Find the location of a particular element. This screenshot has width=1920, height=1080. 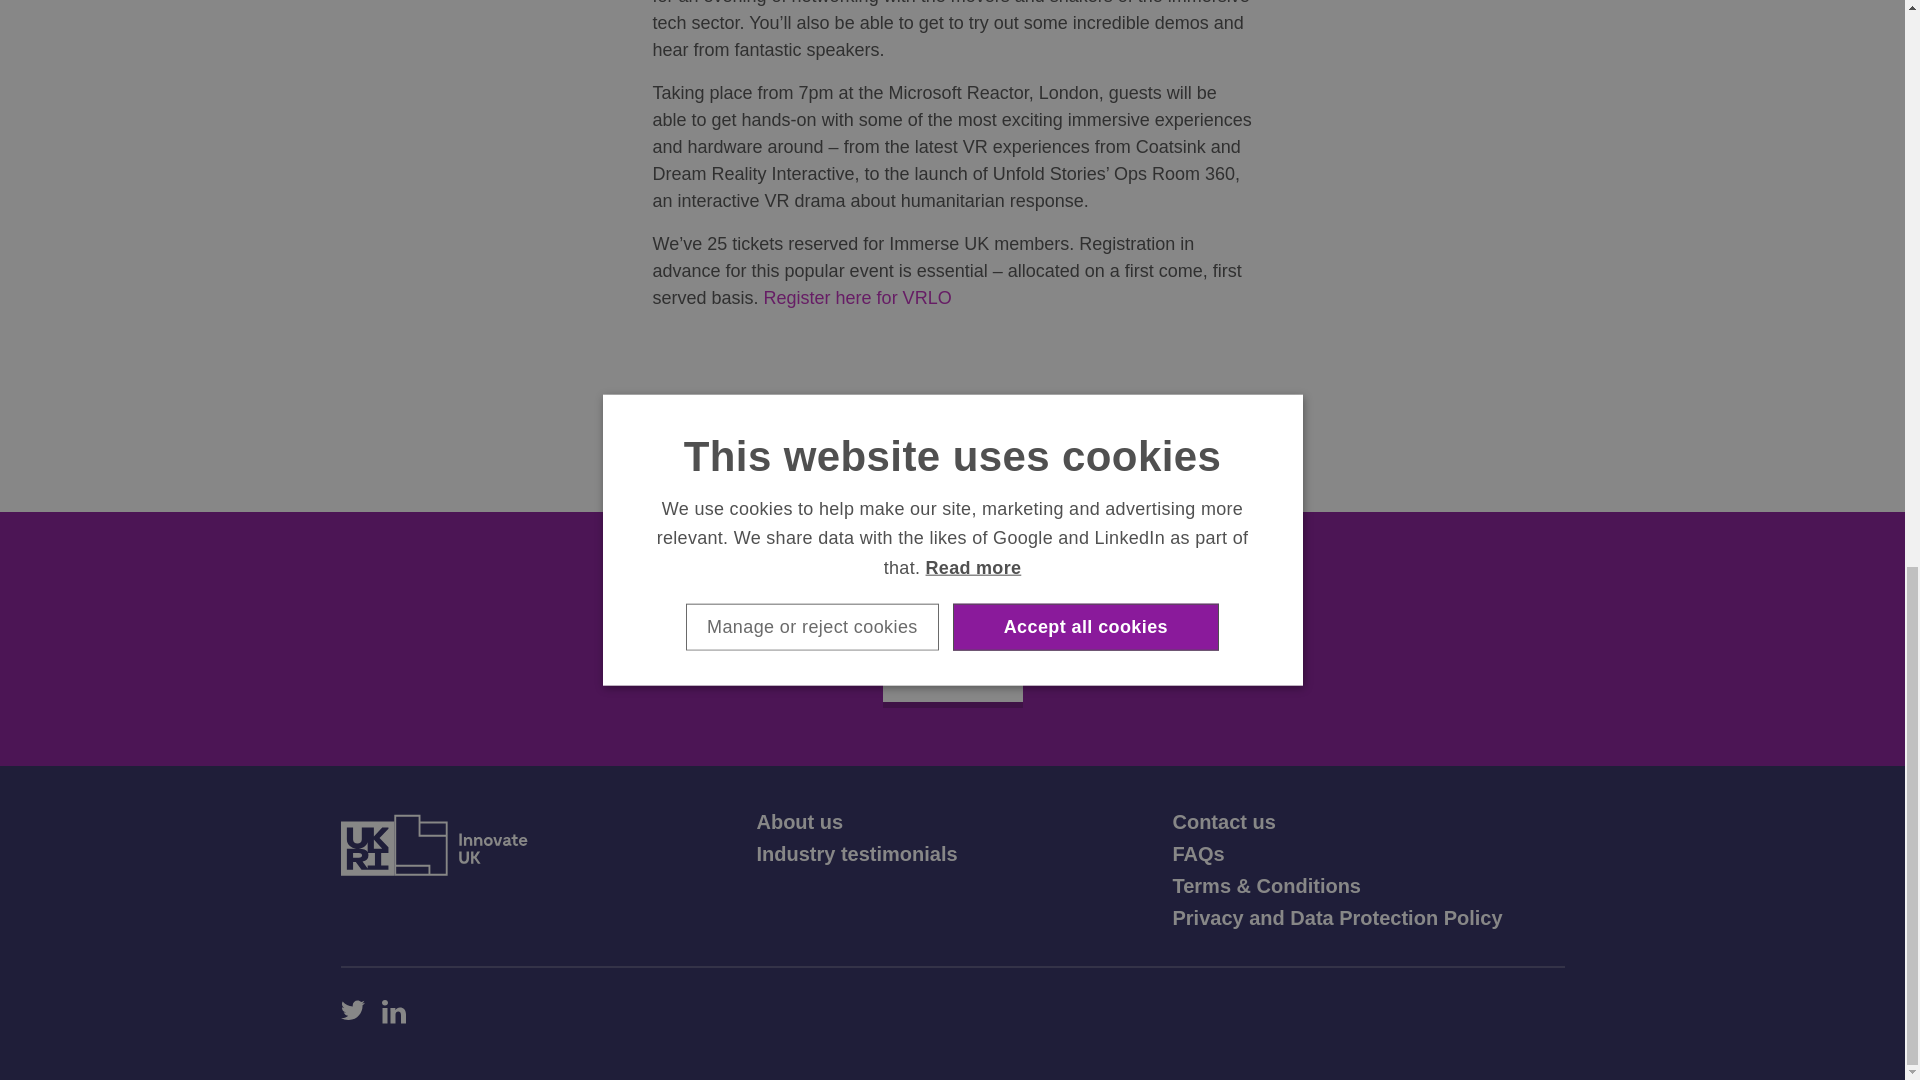

Register here for VRLO is located at coordinates (858, 298).